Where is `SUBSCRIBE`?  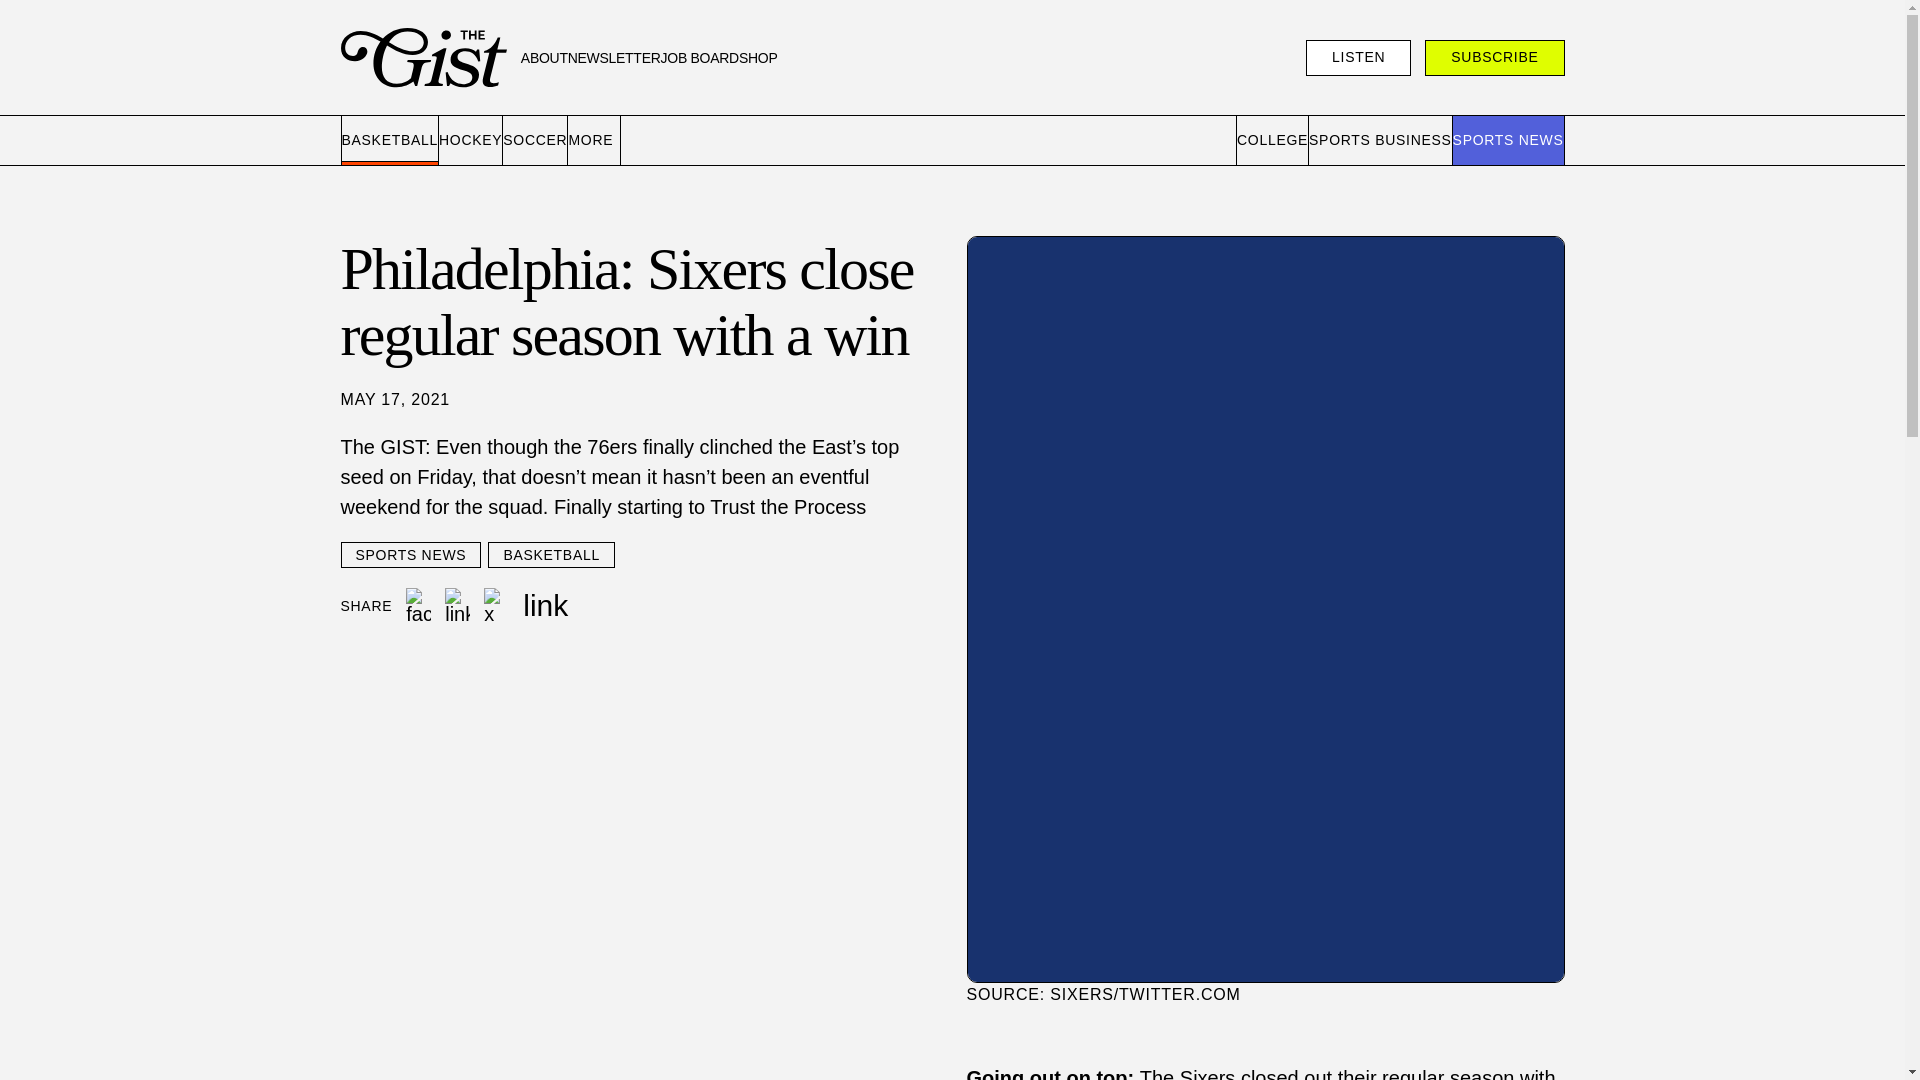
SUBSCRIBE is located at coordinates (1494, 57).